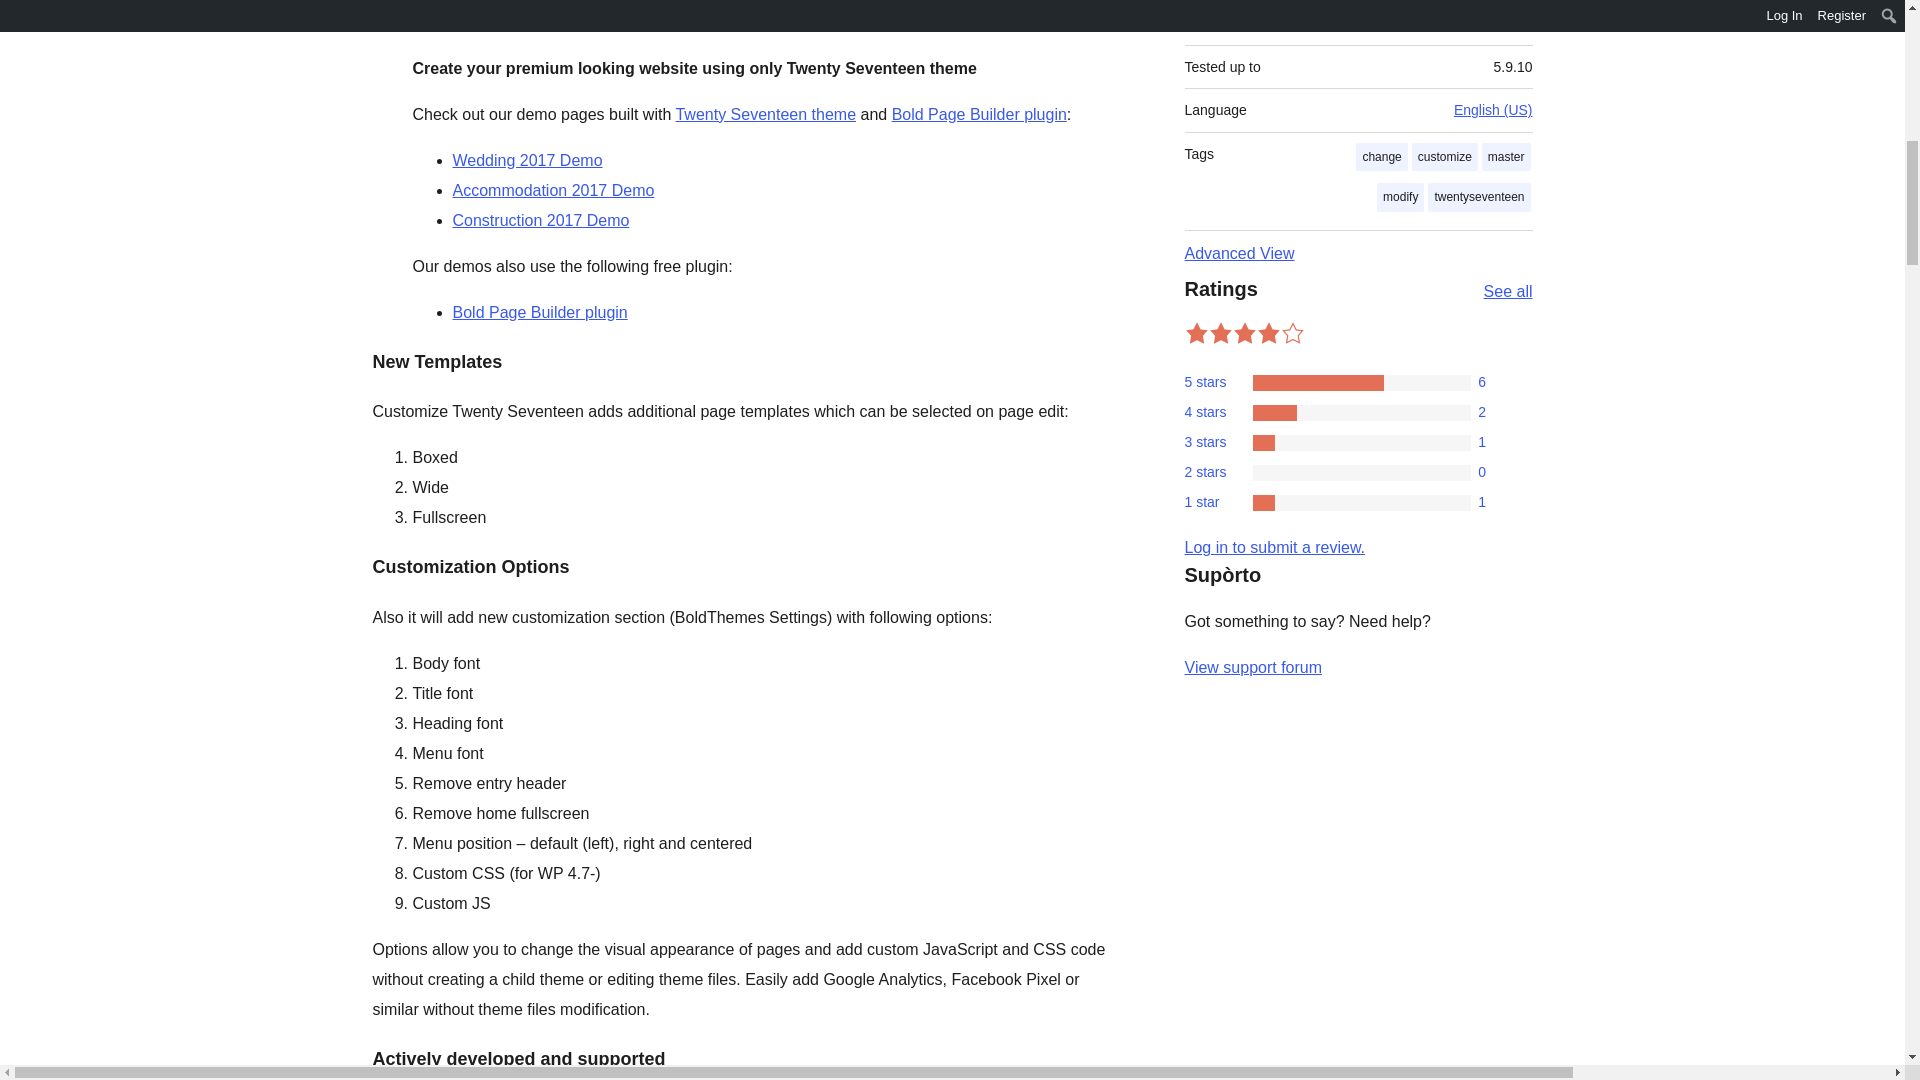 Image resolution: width=1920 pixels, height=1080 pixels. What do you see at coordinates (1274, 547) in the screenshot?
I see `Log in to WordPress.org` at bounding box center [1274, 547].